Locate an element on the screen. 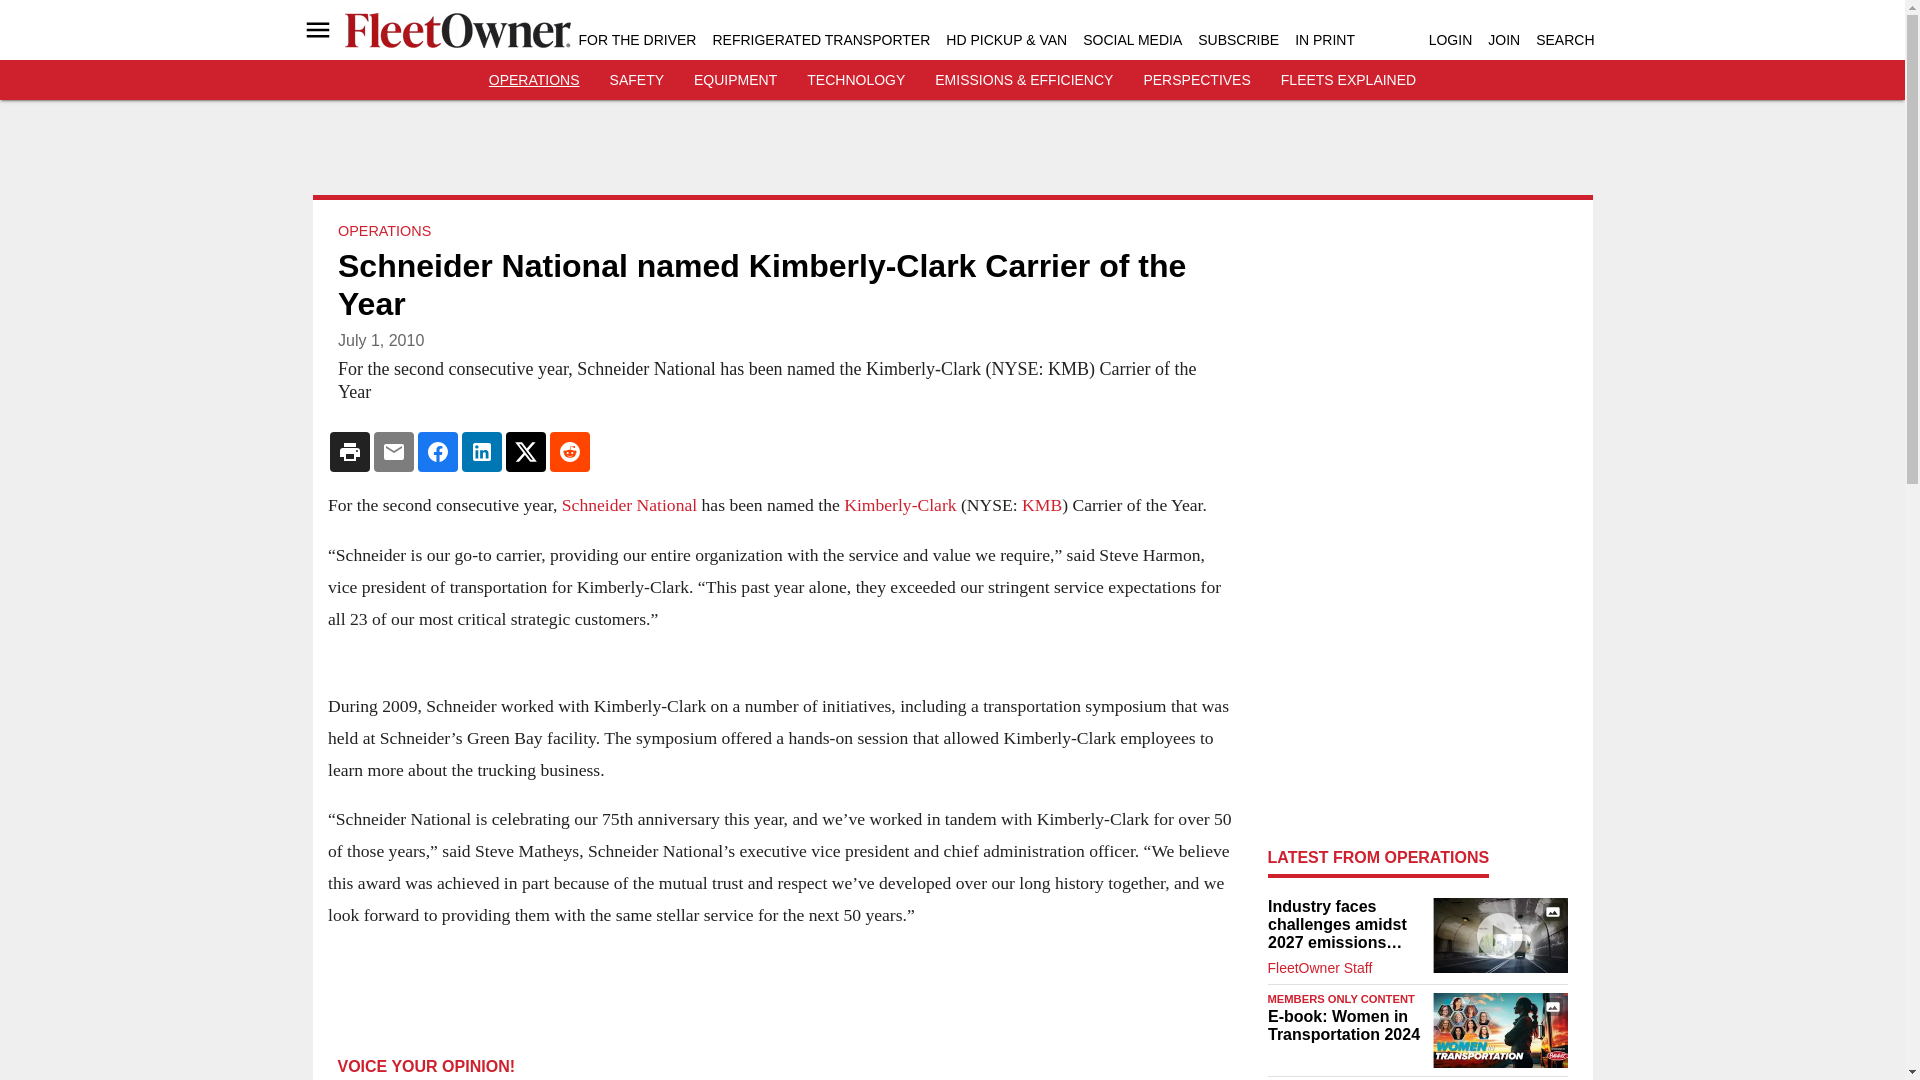  LOGIN is located at coordinates (1450, 40).